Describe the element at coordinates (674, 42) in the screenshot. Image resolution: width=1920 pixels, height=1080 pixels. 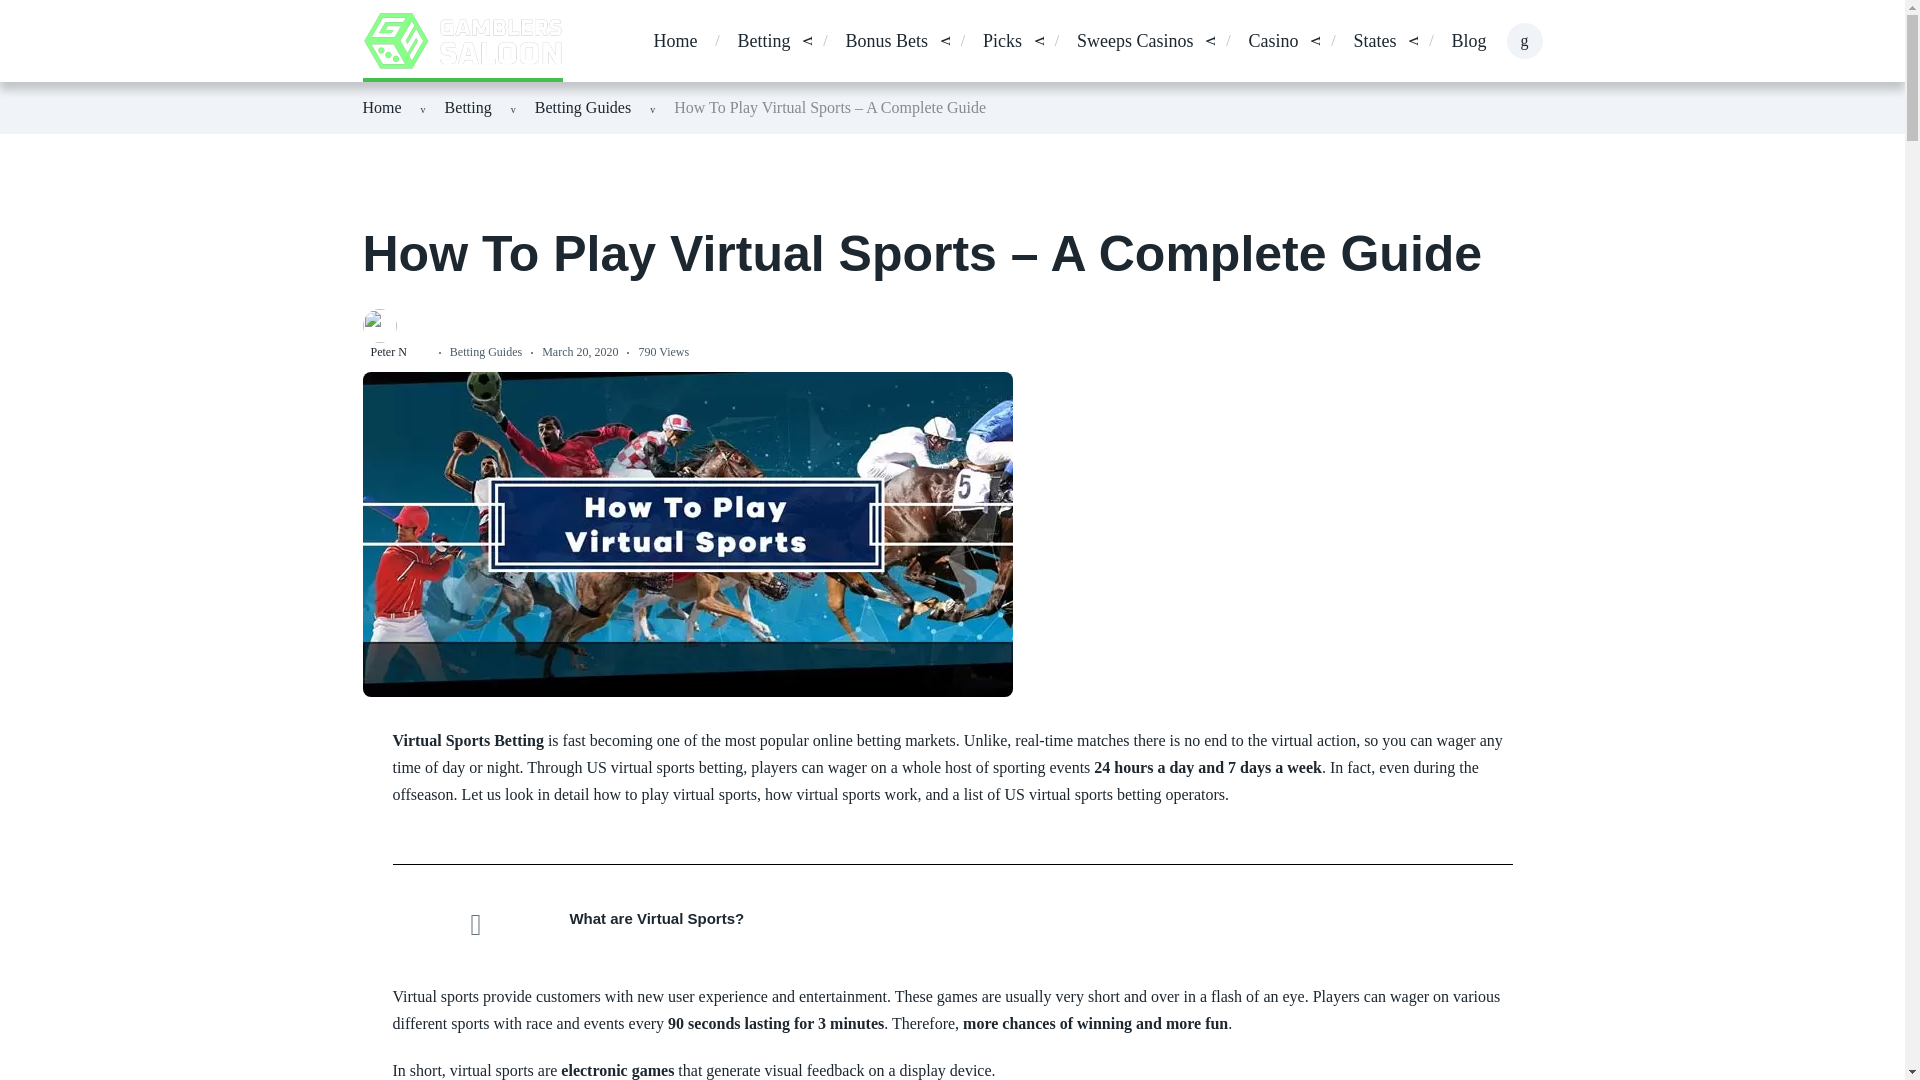
I see `Home` at that location.